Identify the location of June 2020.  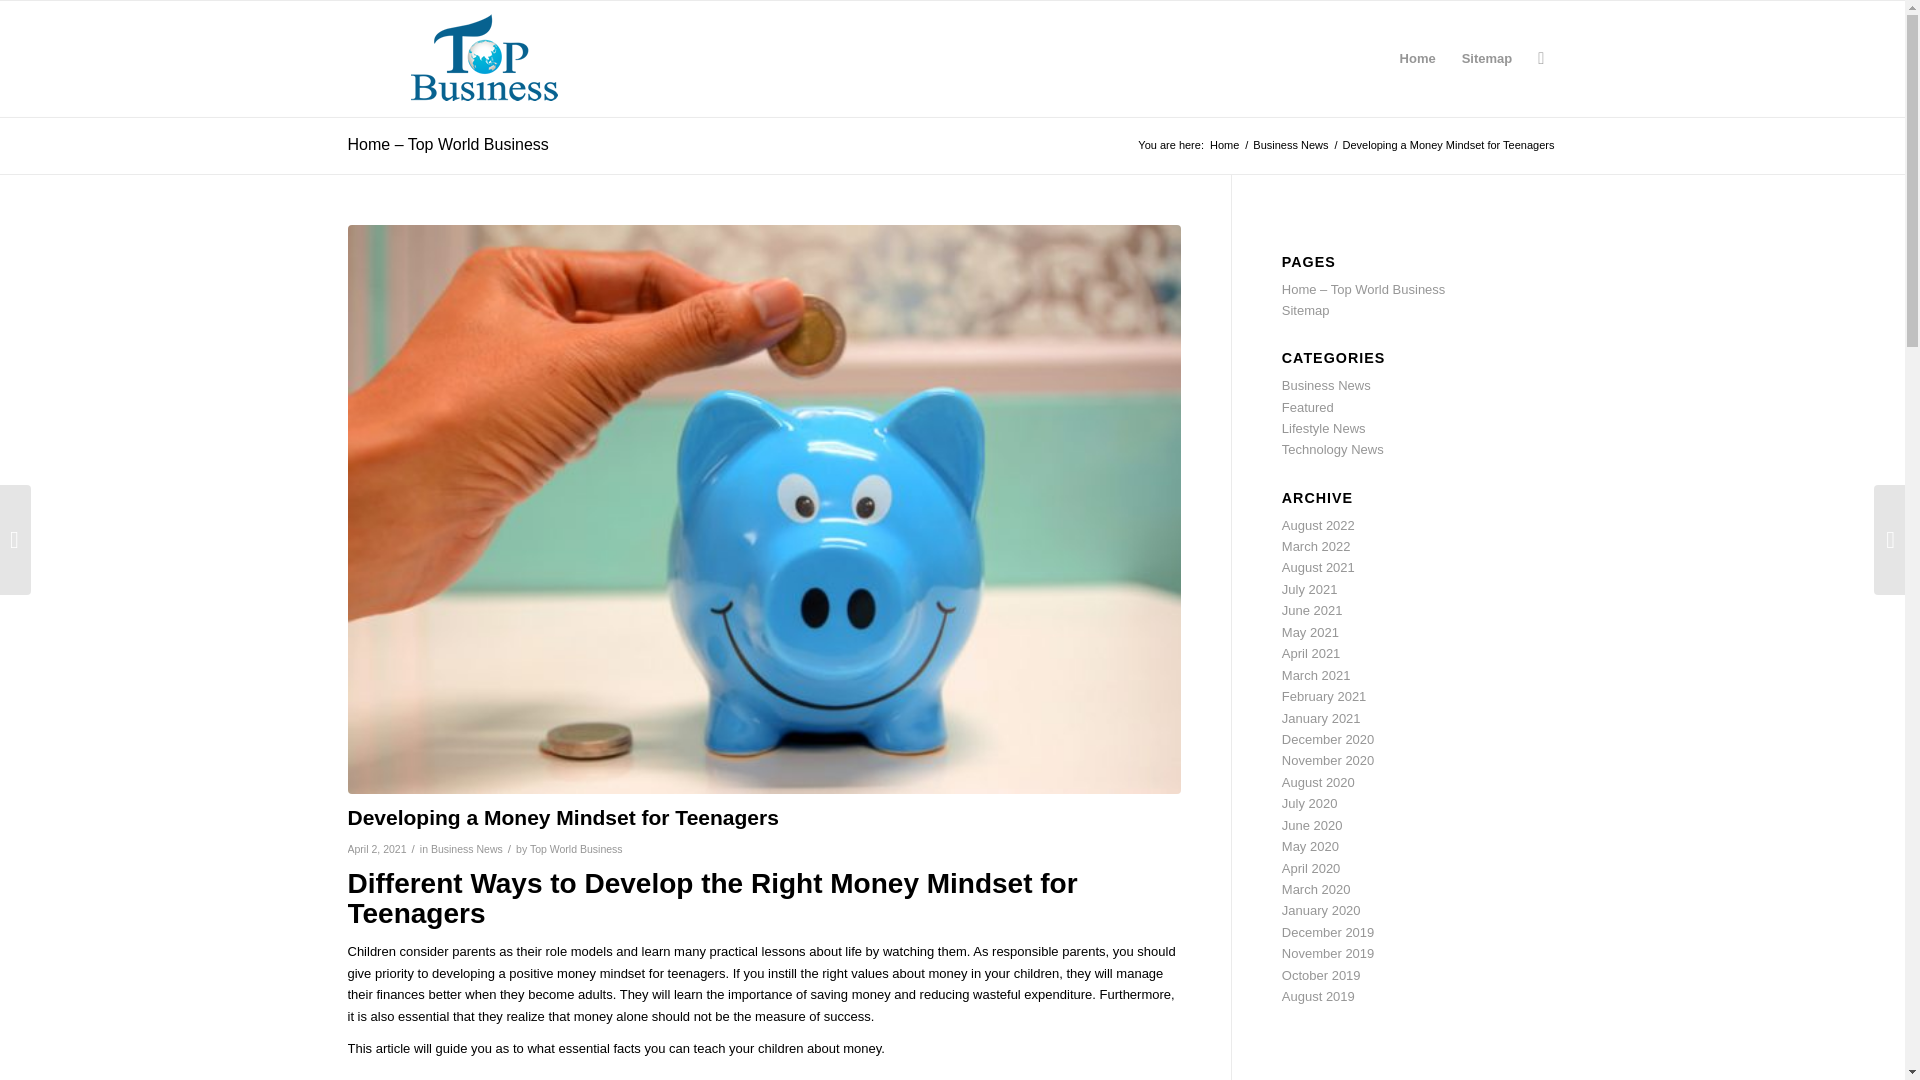
(1312, 824).